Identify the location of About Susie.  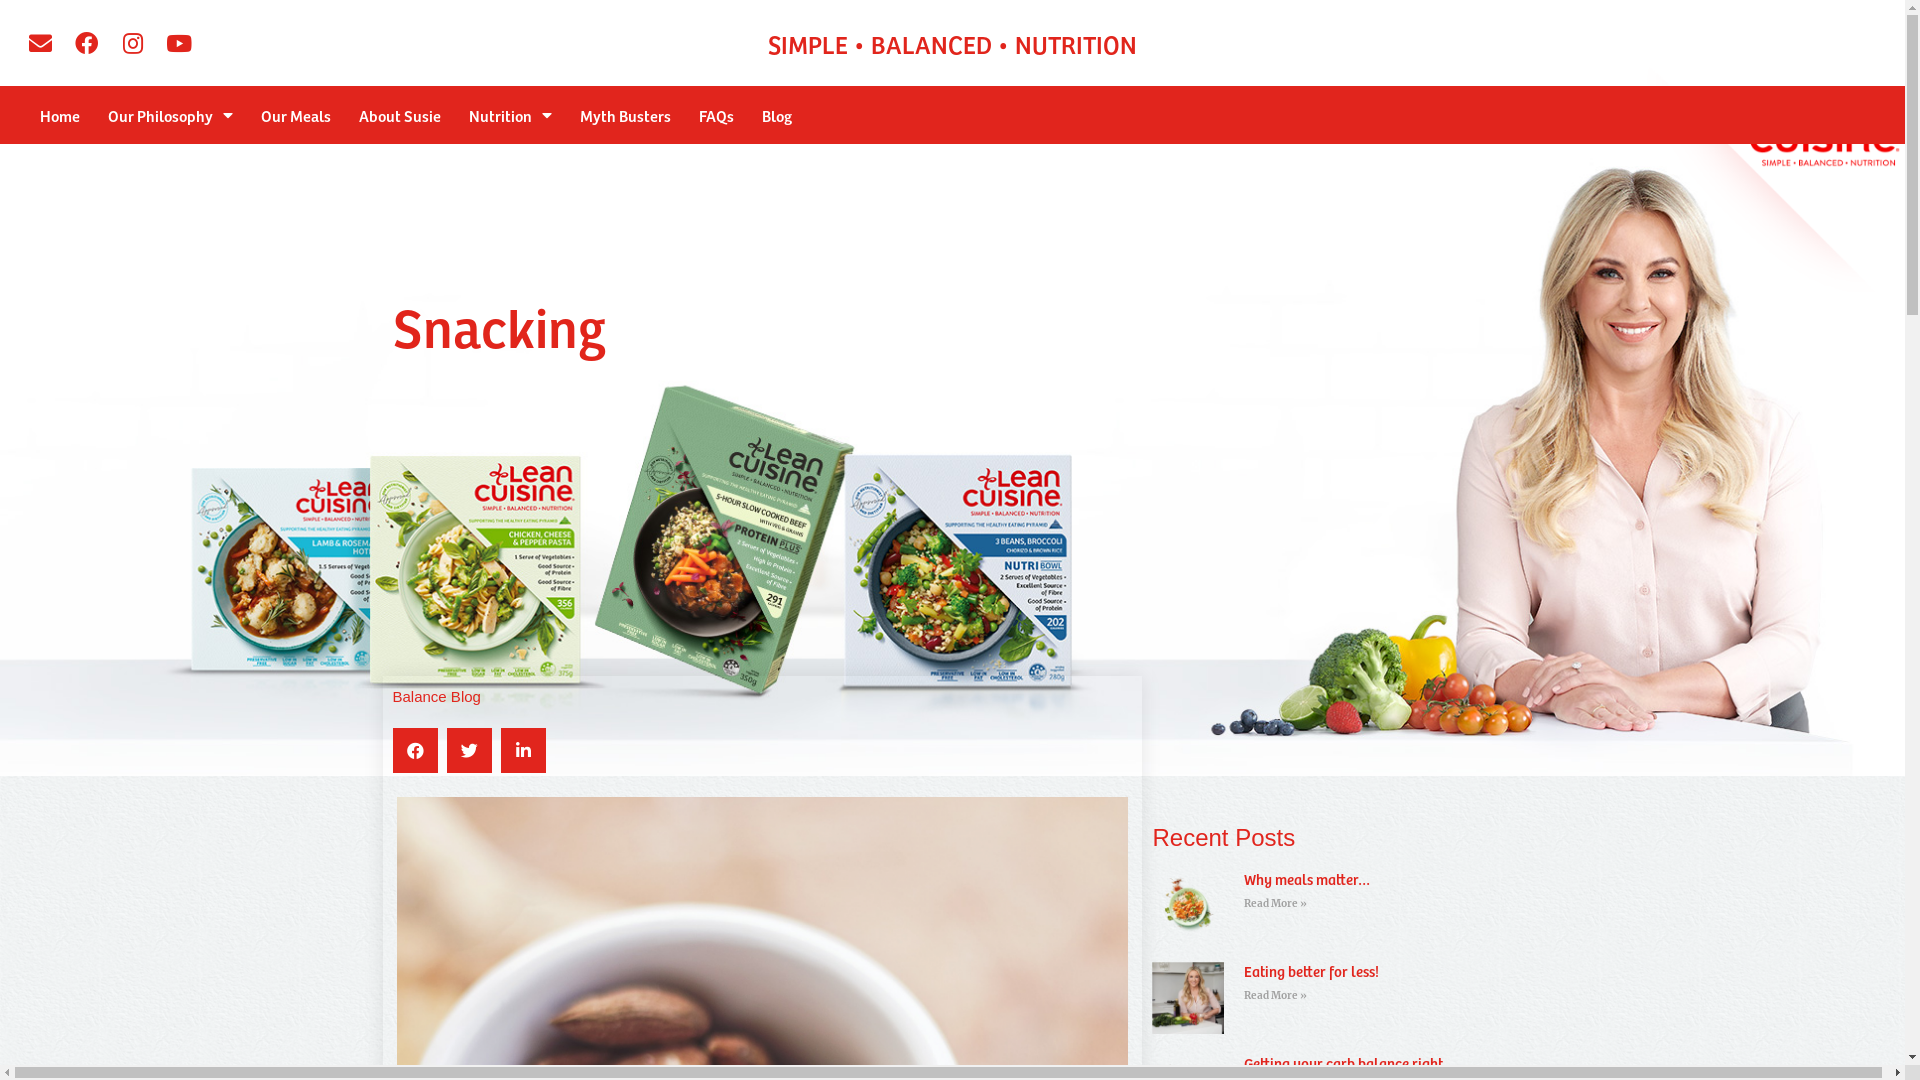
(400, 115).